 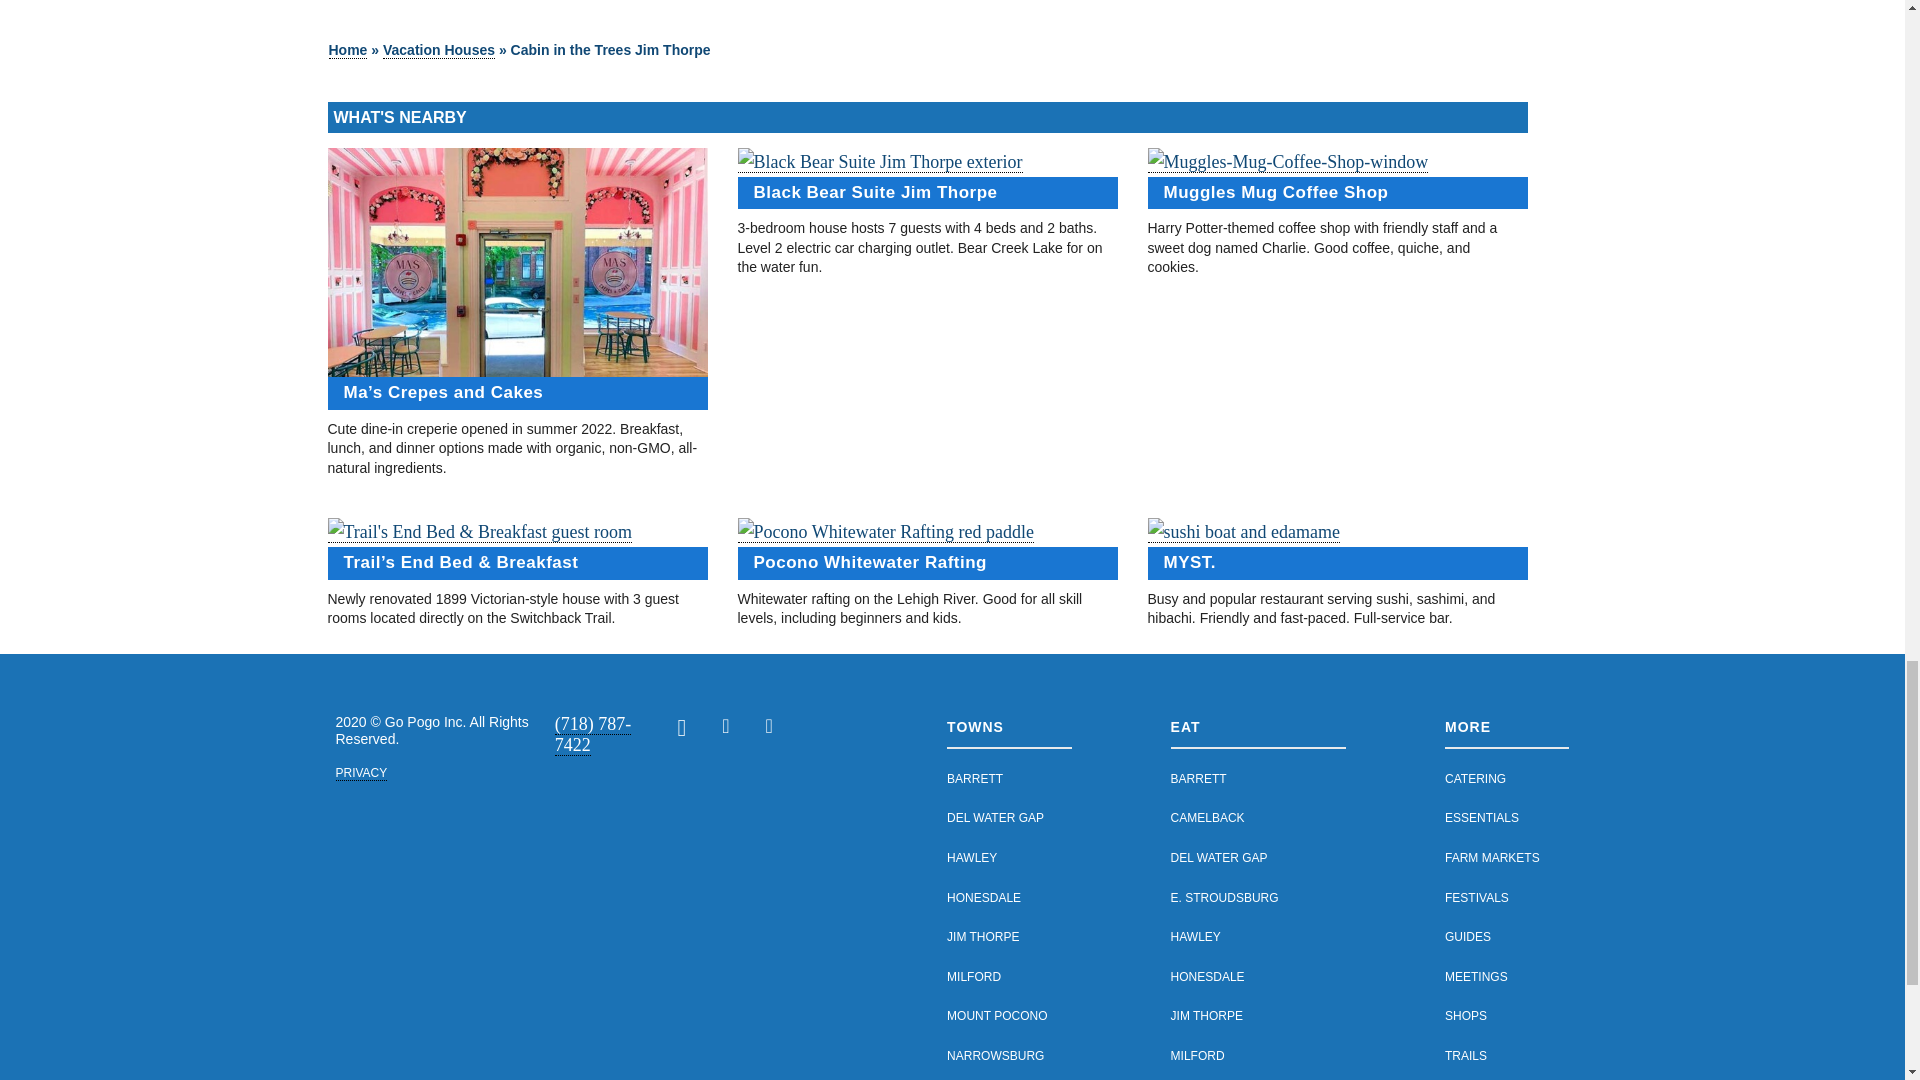 What do you see at coordinates (717, 727) in the screenshot?
I see `facebook` at bounding box center [717, 727].